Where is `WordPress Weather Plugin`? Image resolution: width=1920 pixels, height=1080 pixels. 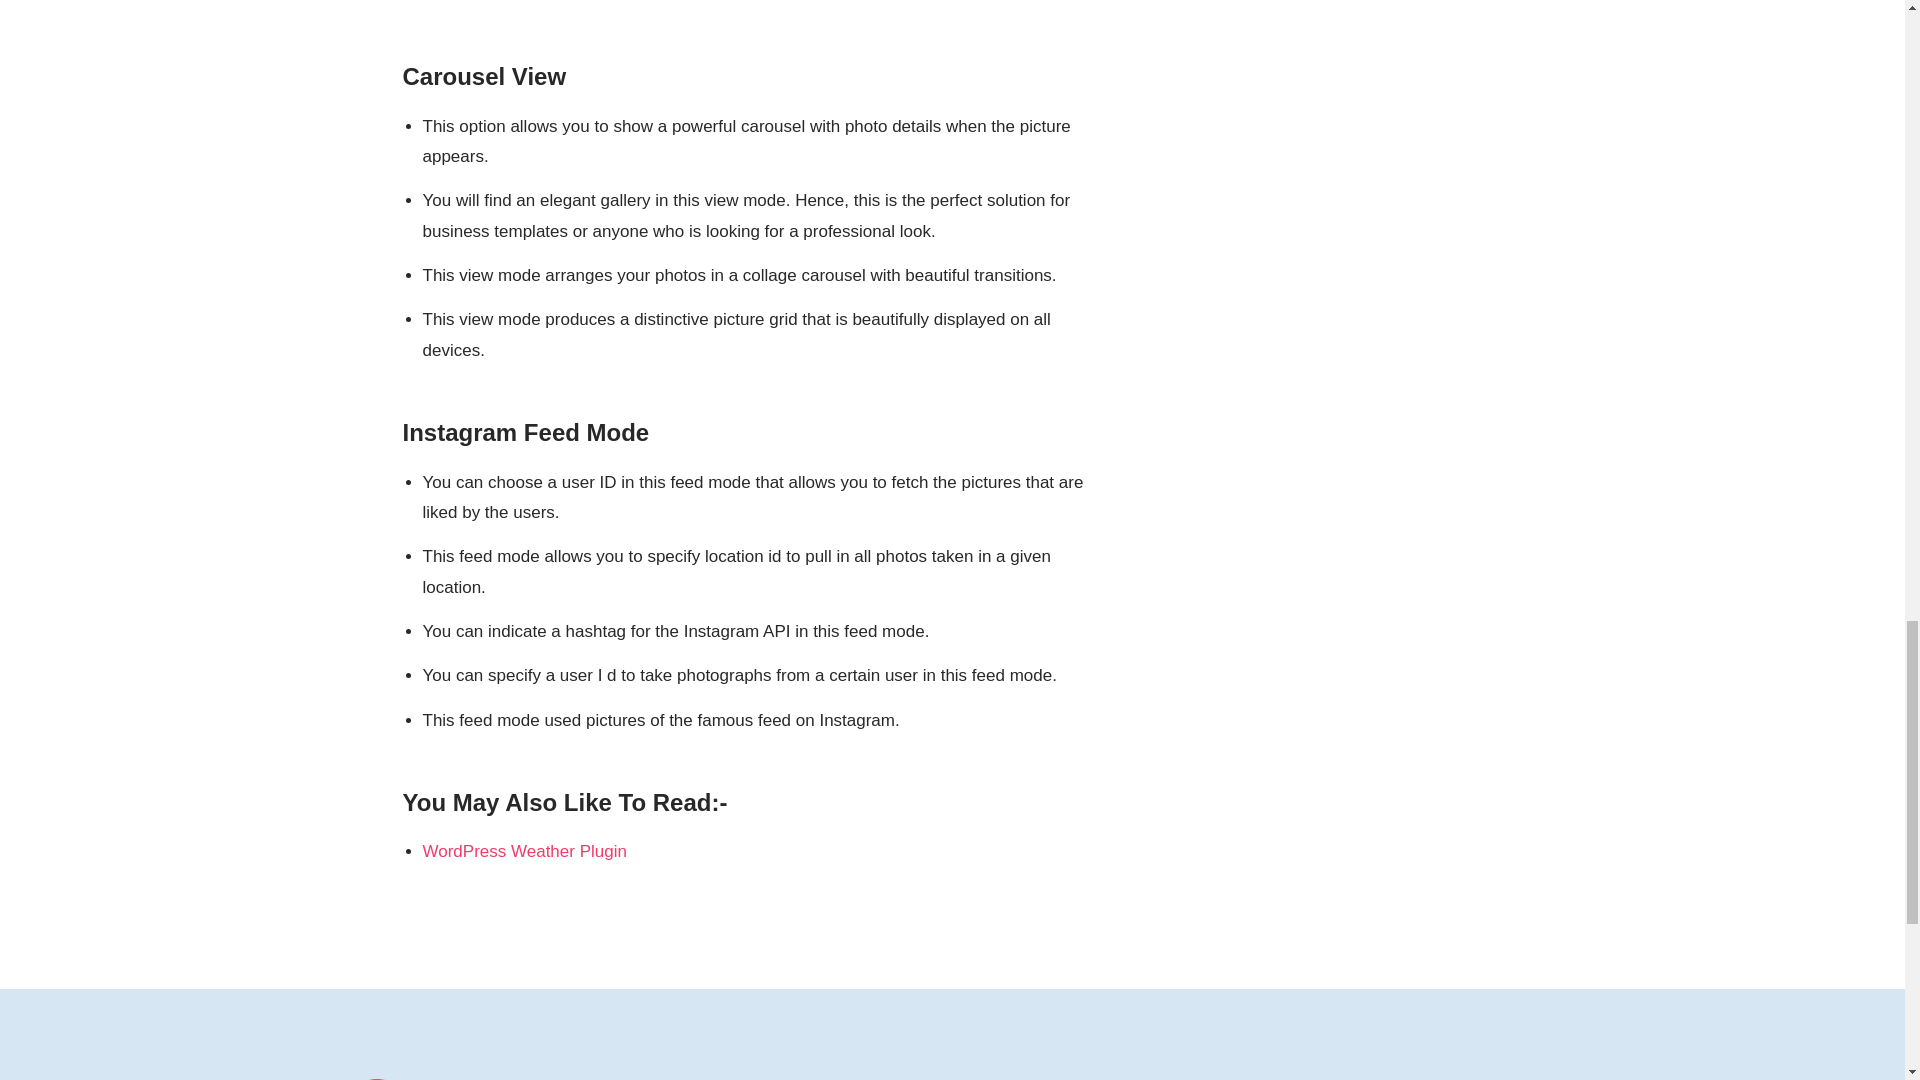 WordPress Weather Plugin is located at coordinates (524, 851).